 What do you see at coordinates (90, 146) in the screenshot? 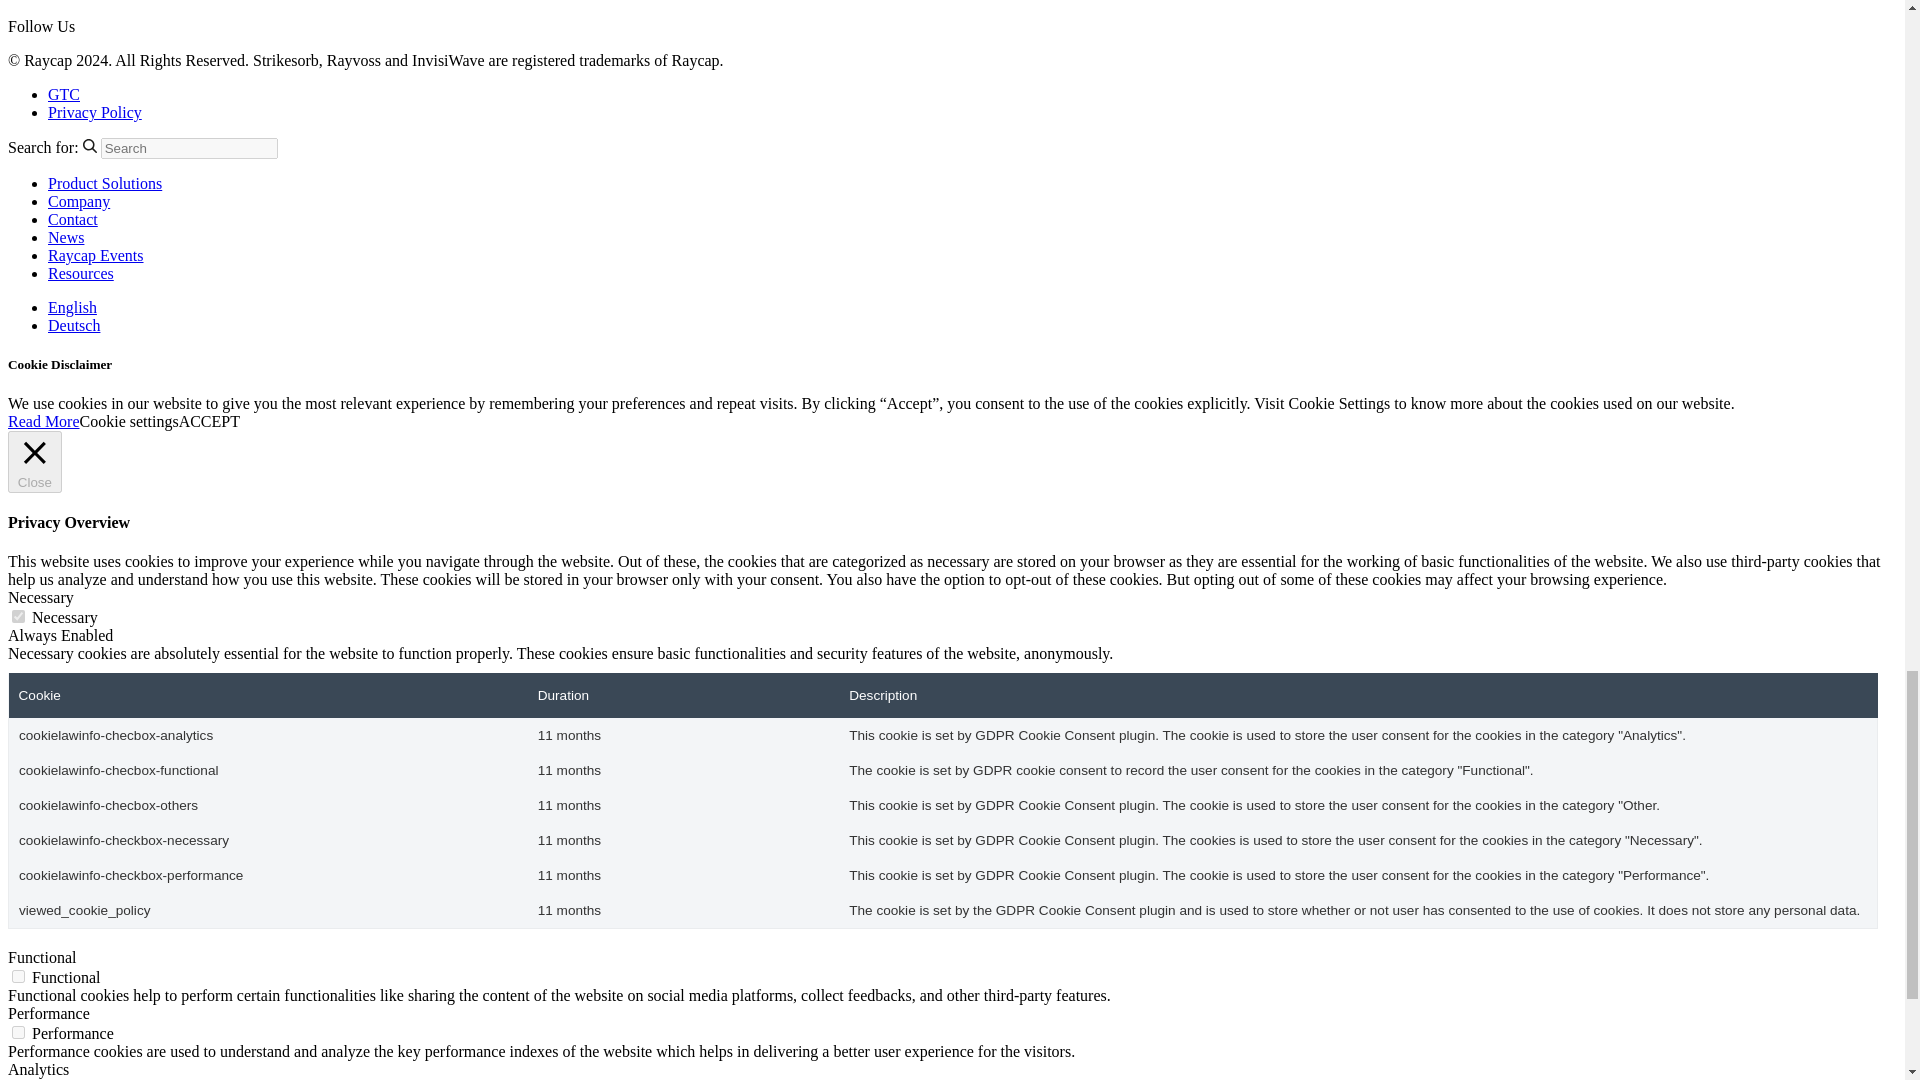
I see `Fill 1` at bounding box center [90, 146].